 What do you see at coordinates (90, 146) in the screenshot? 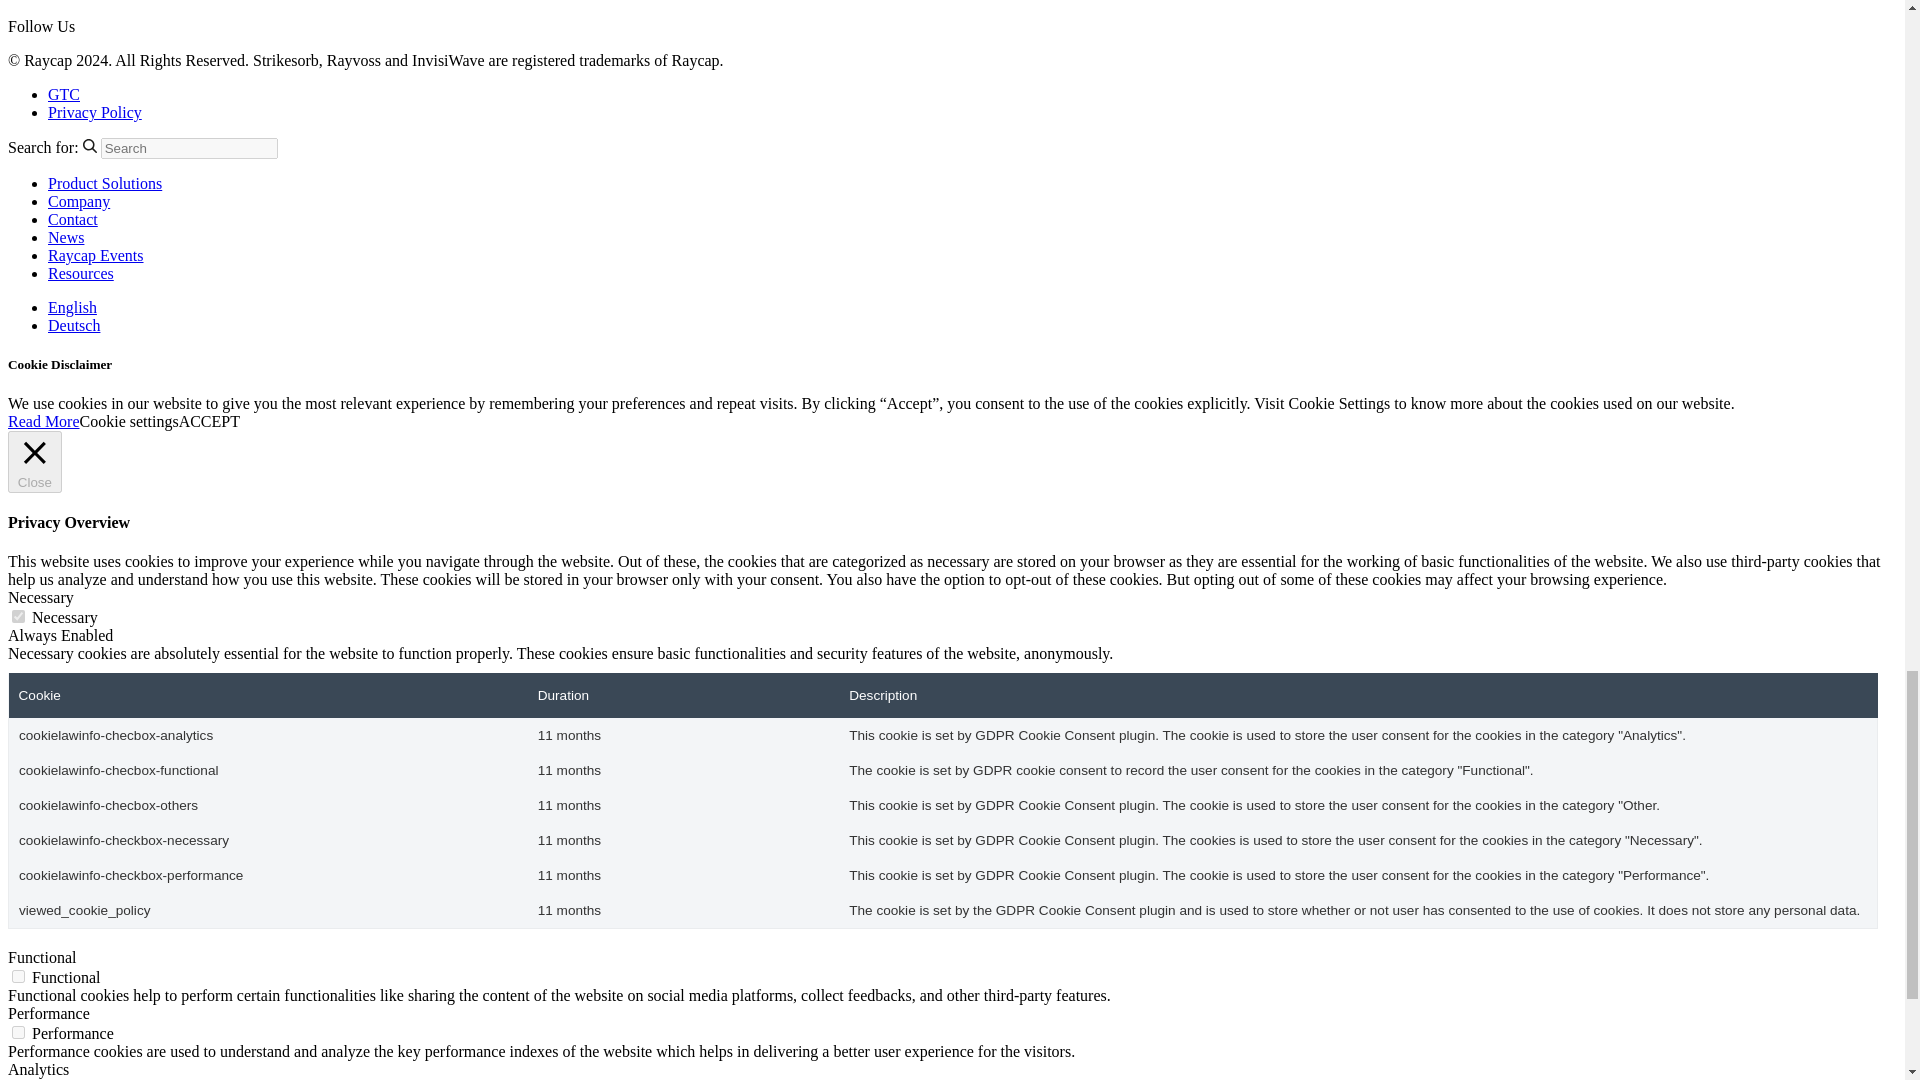
I see `Fill 1` at bounding box center [90, 146].